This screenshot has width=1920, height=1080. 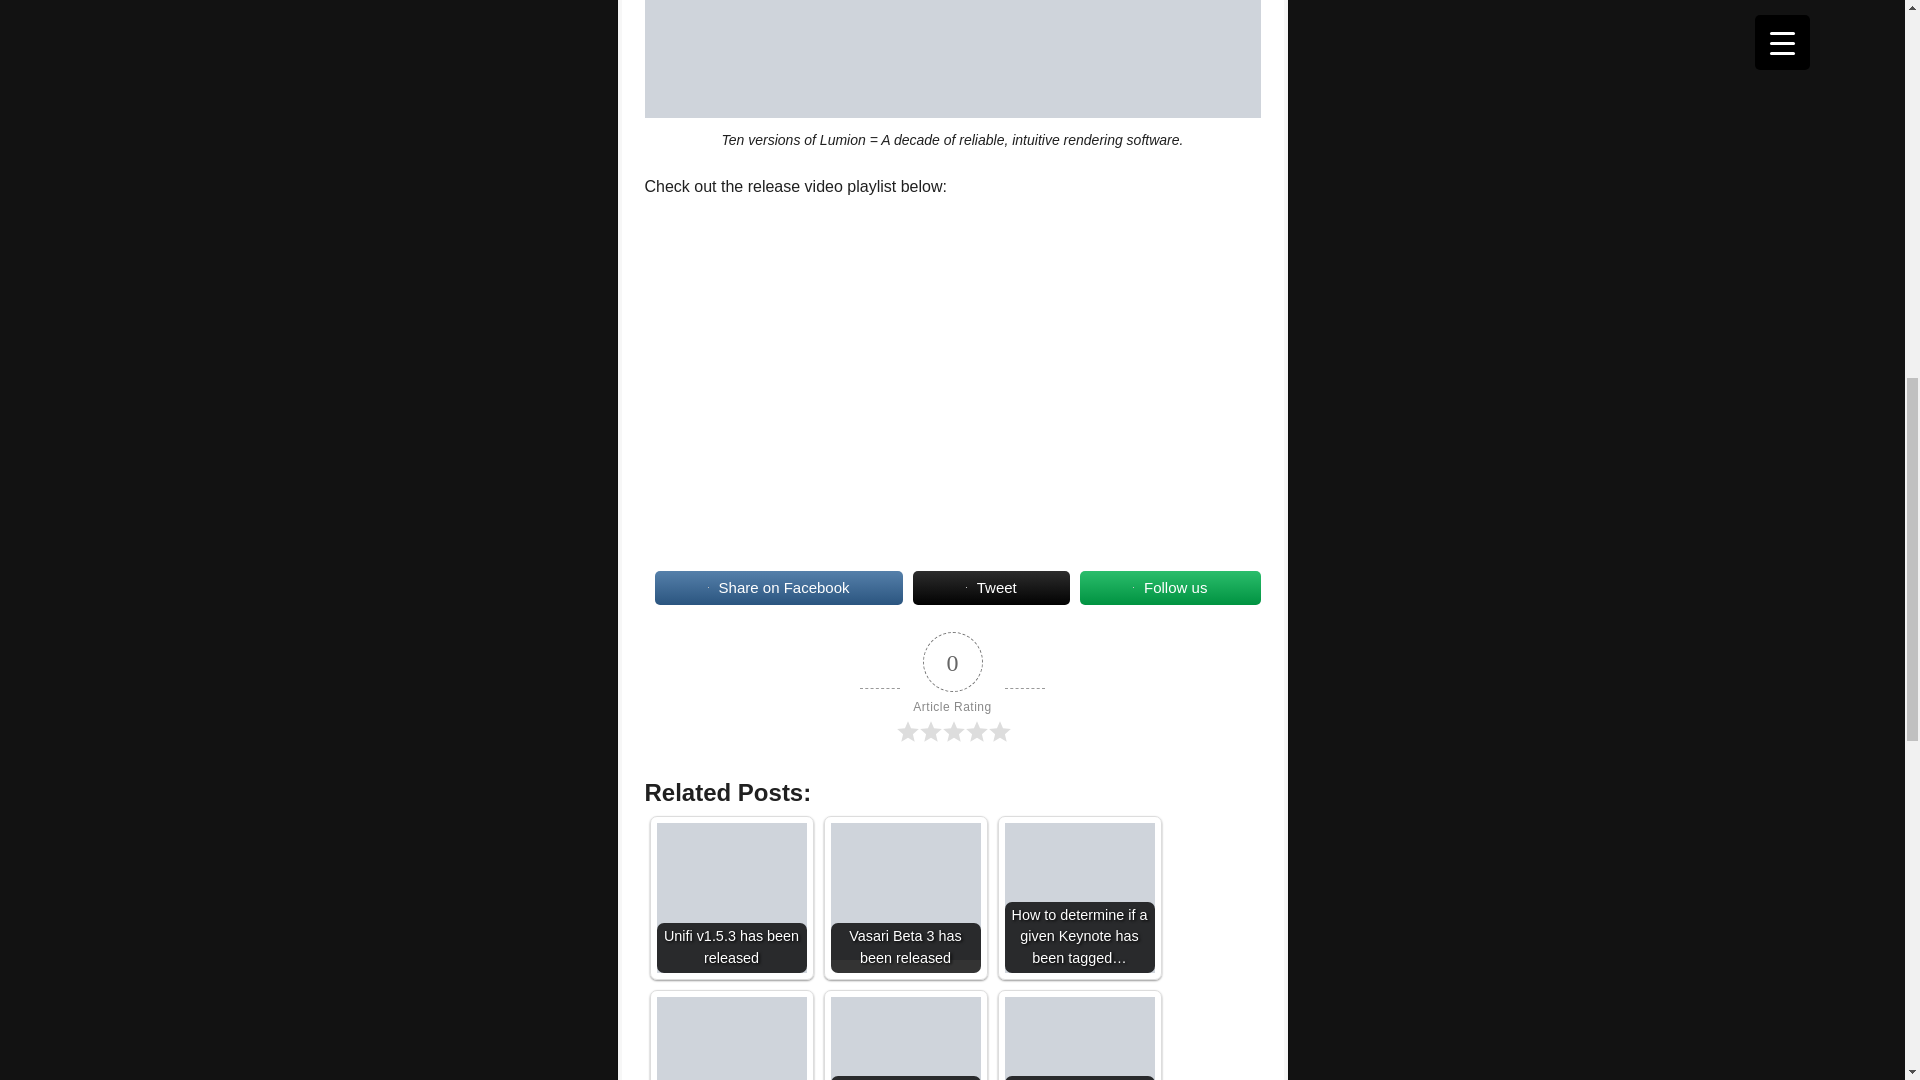 I want to click on Follow us, so click(x=1170, y=588).